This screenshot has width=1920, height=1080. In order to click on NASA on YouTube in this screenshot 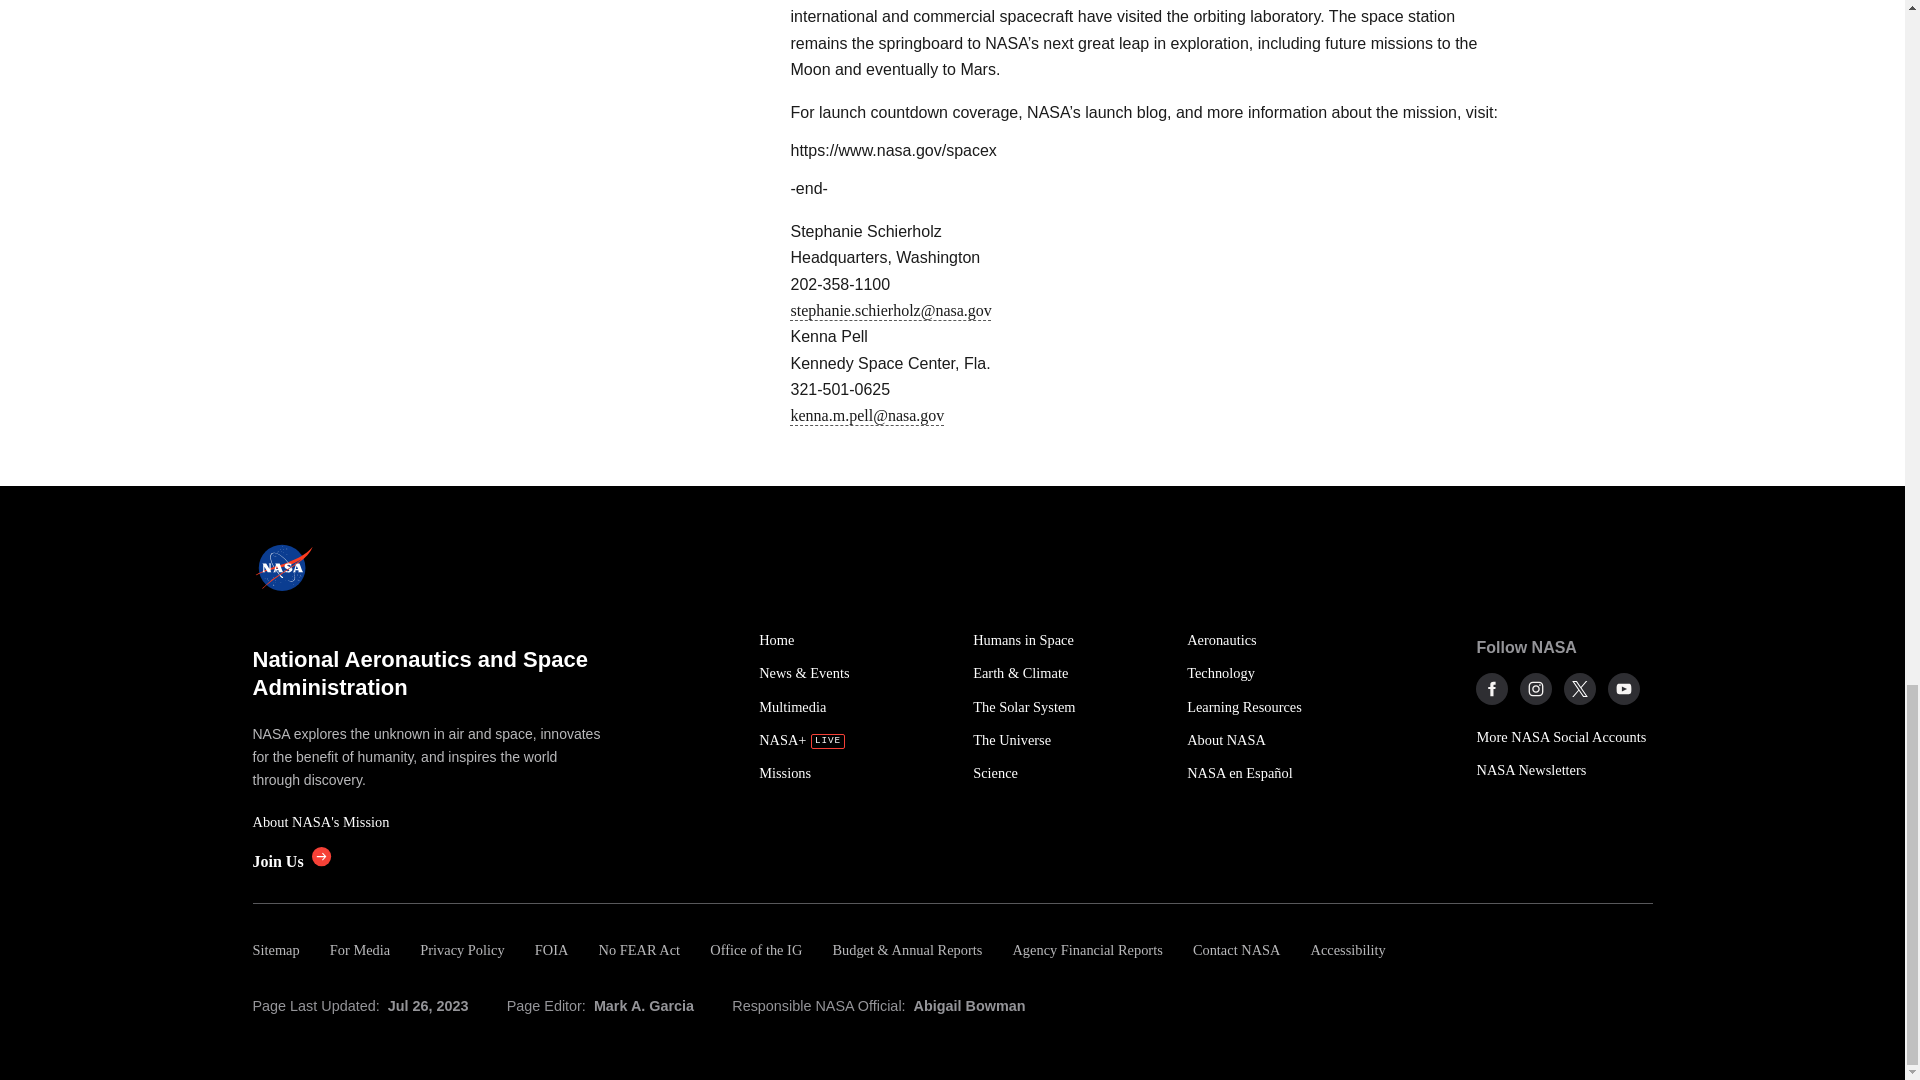, I will do `click(1624, 688)`.